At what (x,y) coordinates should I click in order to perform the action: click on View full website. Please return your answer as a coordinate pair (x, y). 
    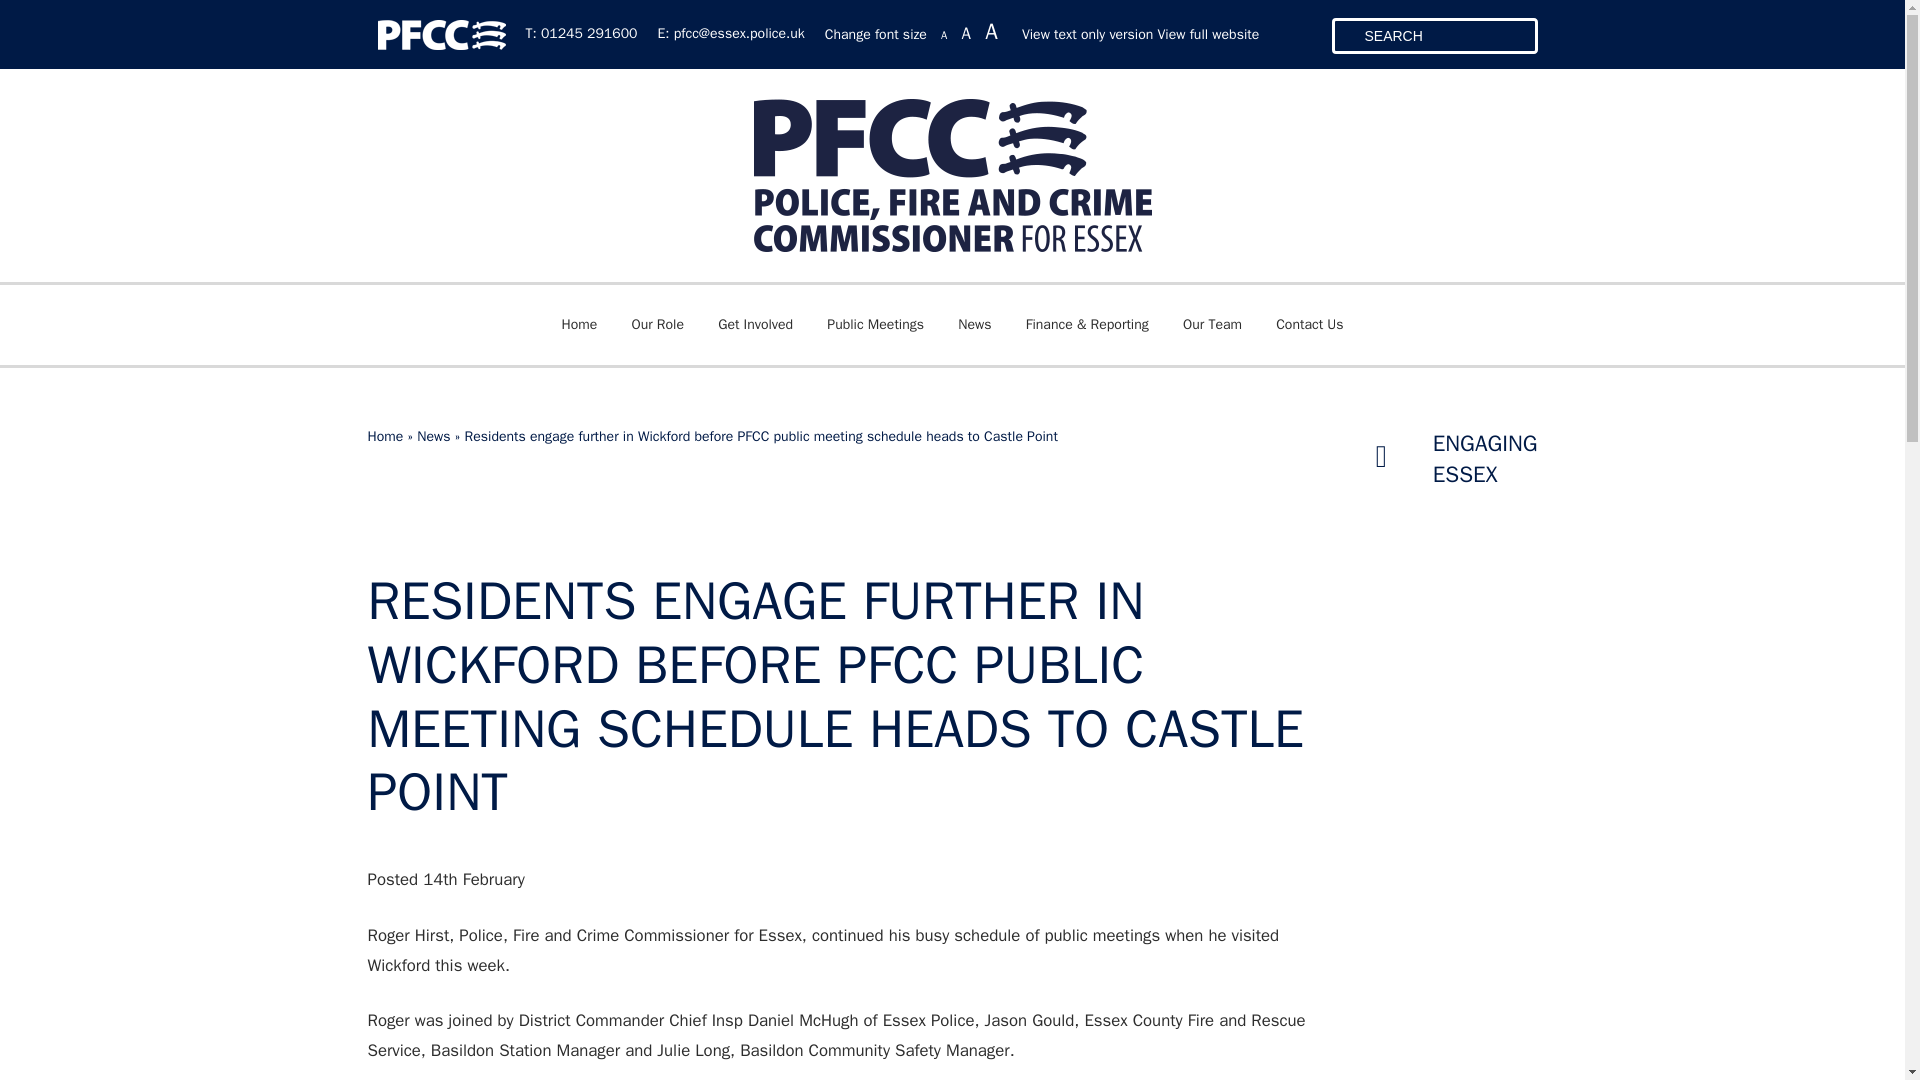
    Looking at the image, I should click on (1208, 34).